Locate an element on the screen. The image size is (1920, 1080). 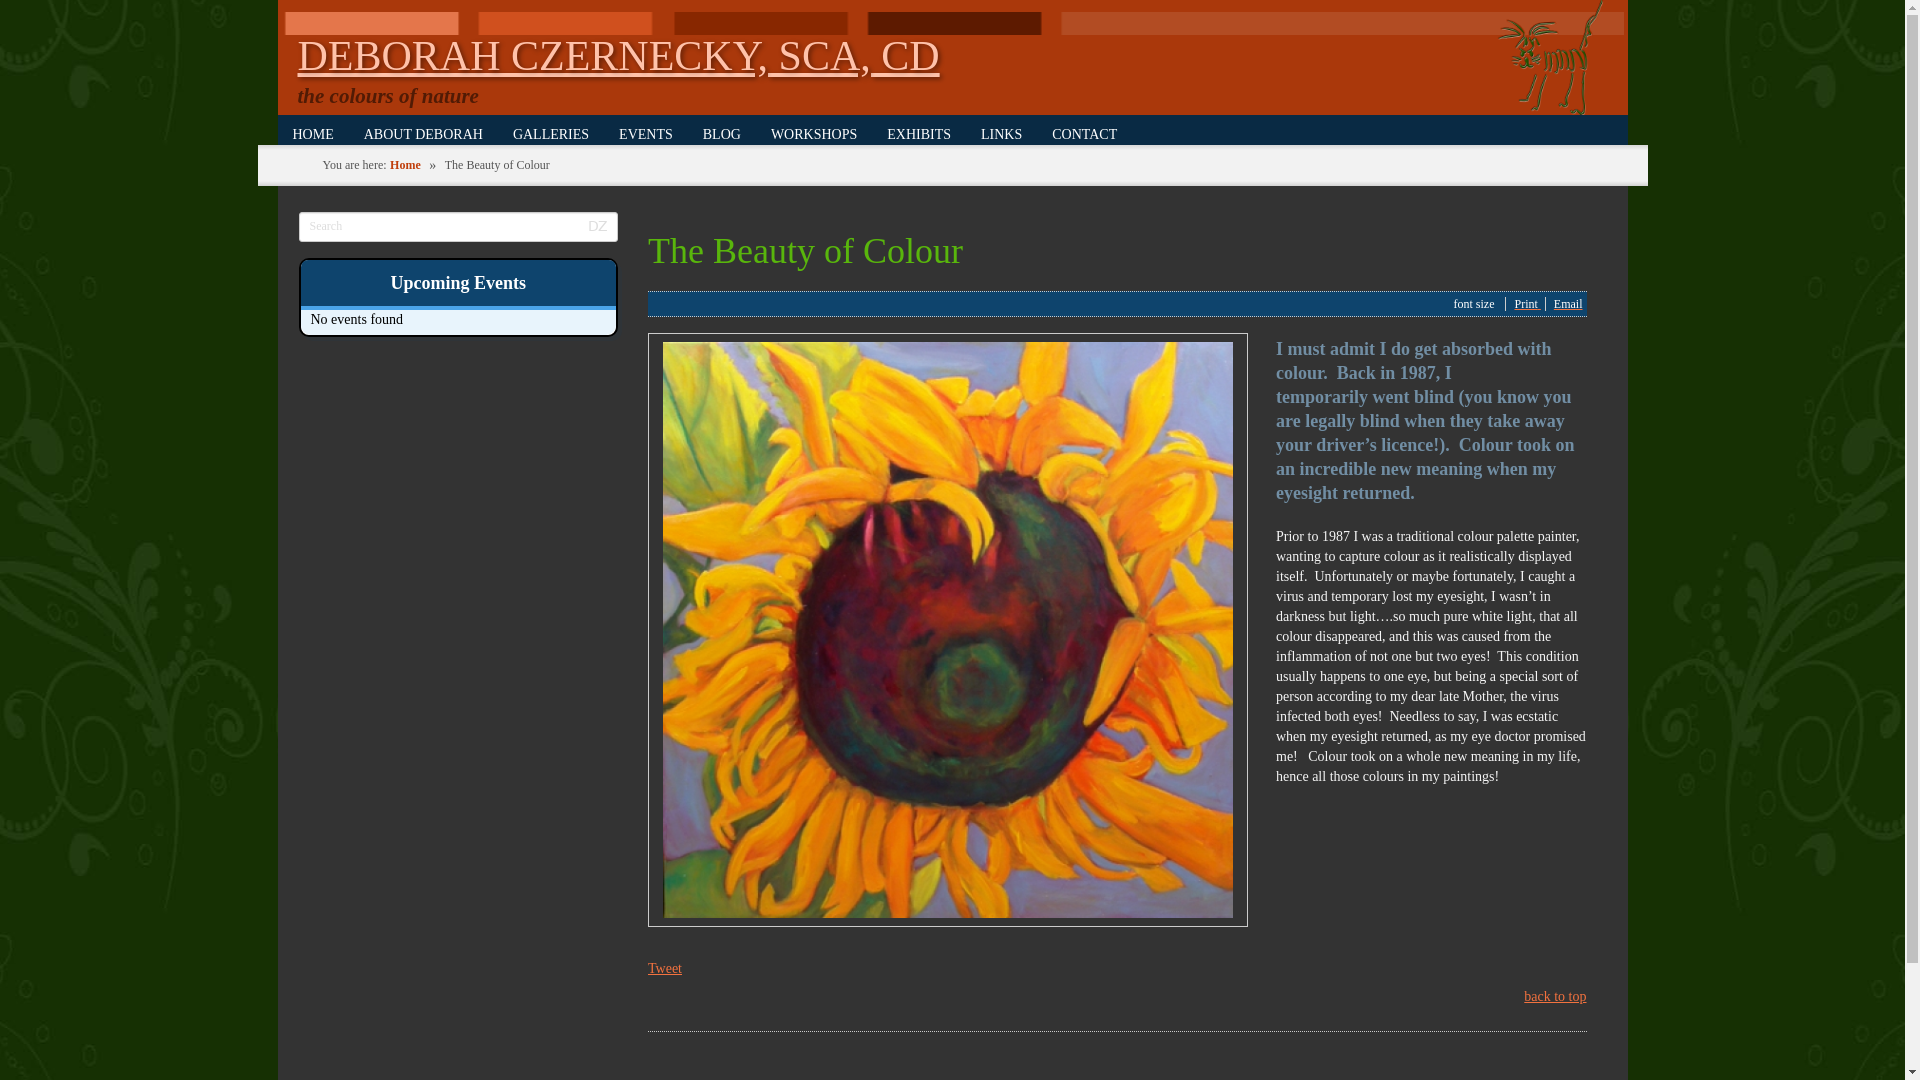
BLOG is located at coordinates (722, 132).